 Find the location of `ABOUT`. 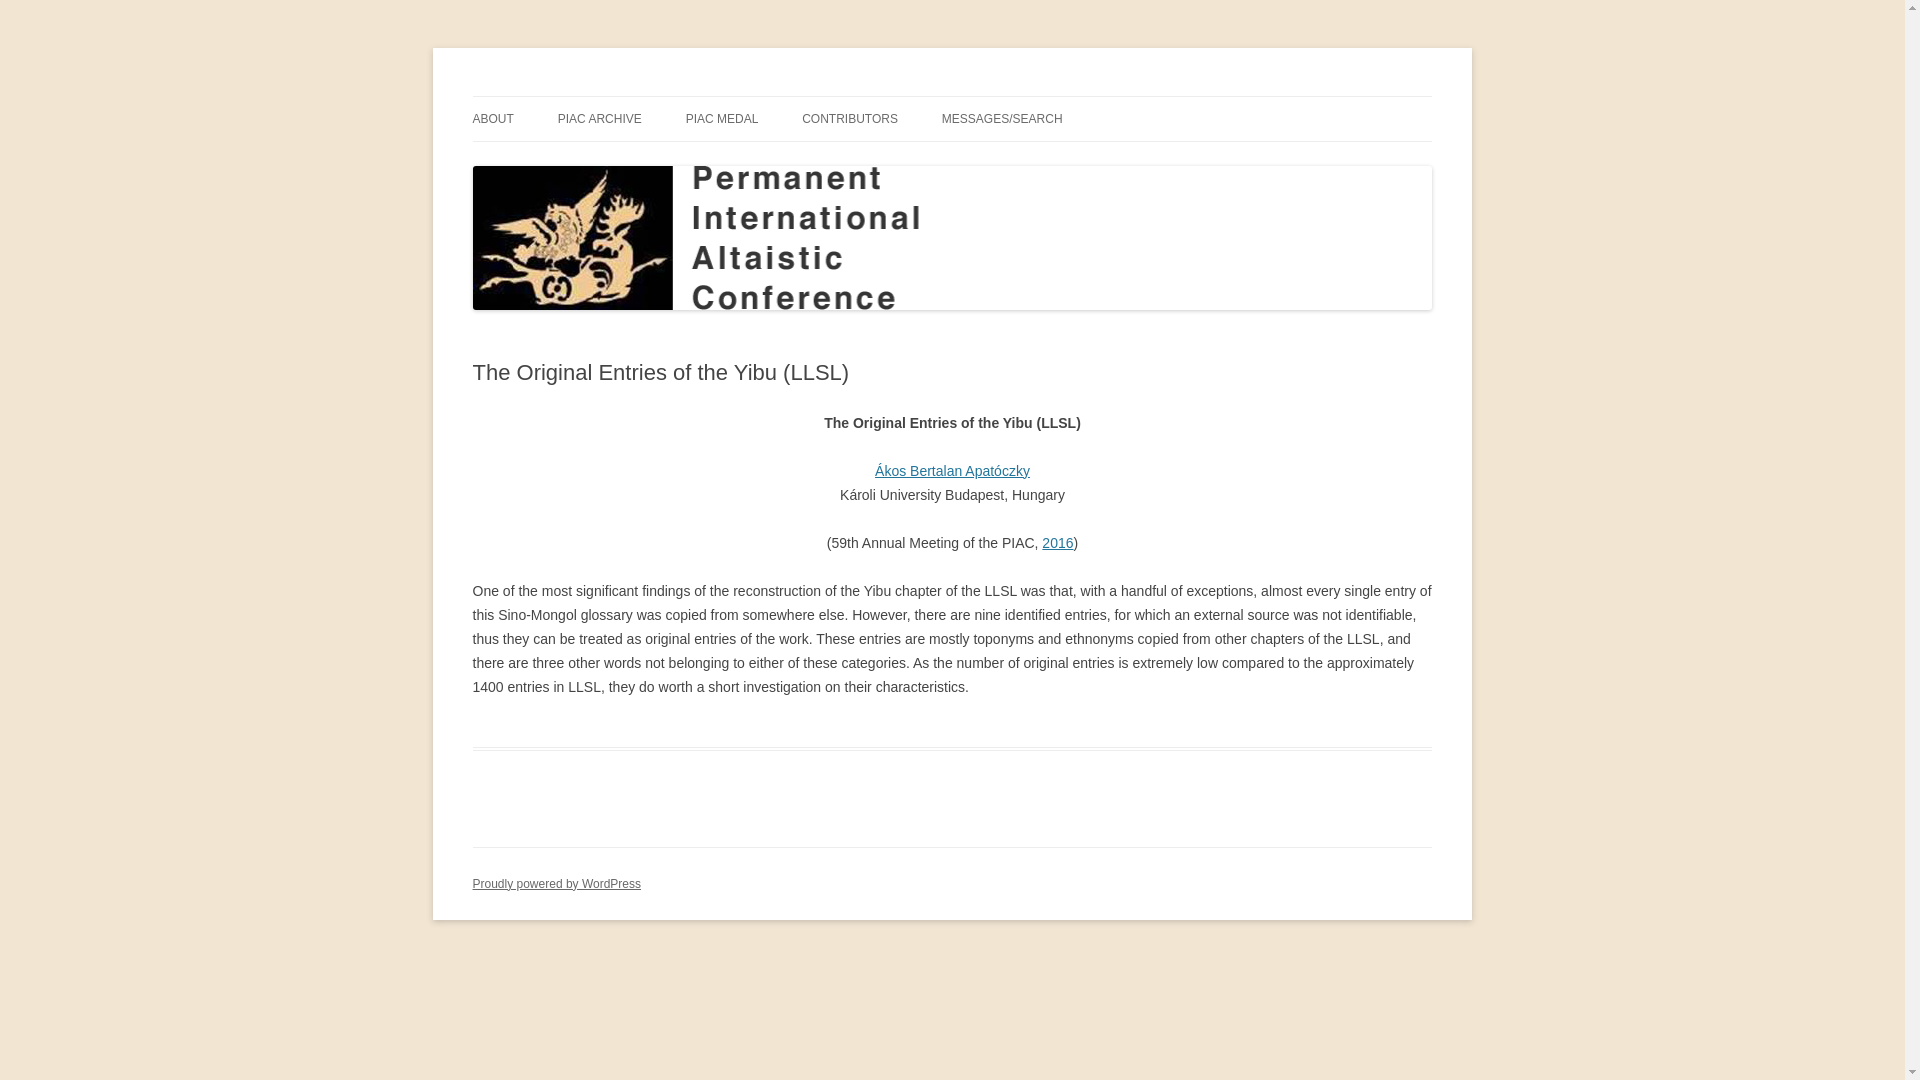

ABOUT is located at coordinates (492, 119).